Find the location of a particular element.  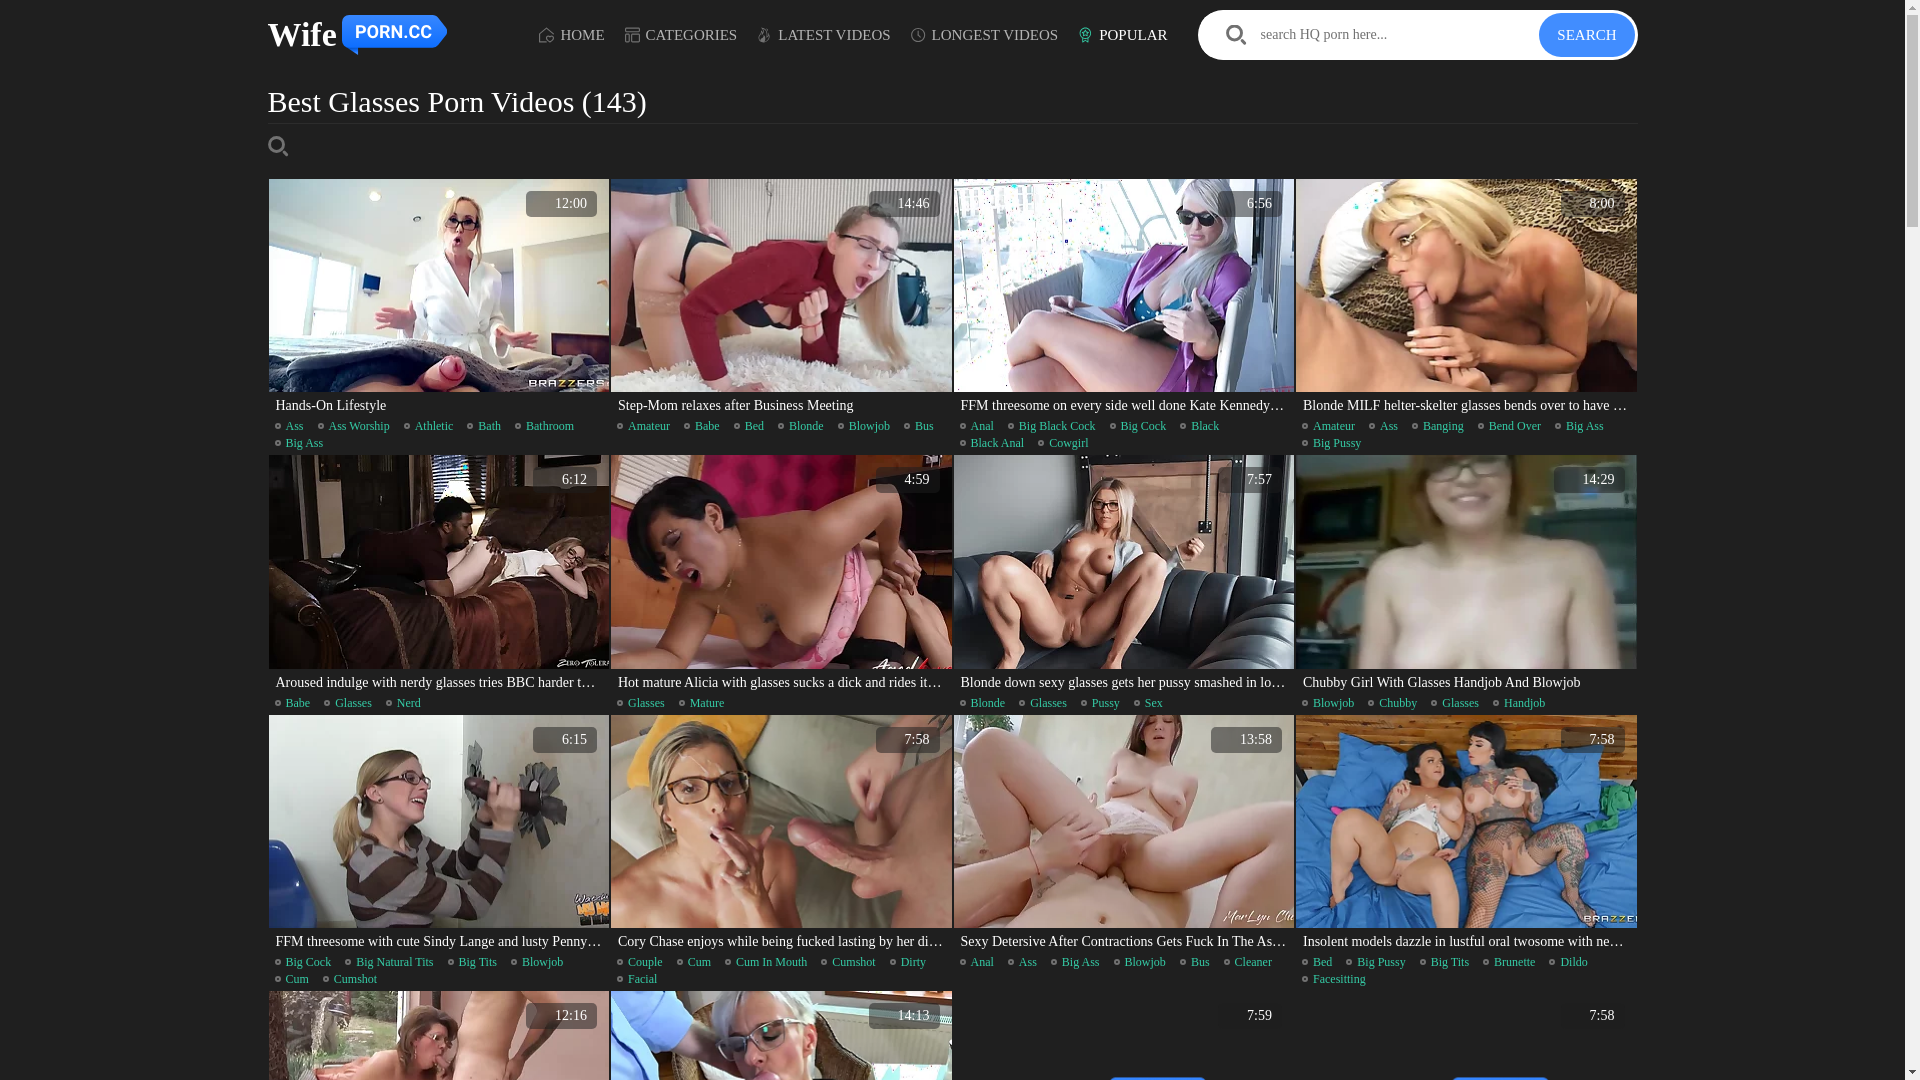

Blowjob is located at coordinates (864, 426).